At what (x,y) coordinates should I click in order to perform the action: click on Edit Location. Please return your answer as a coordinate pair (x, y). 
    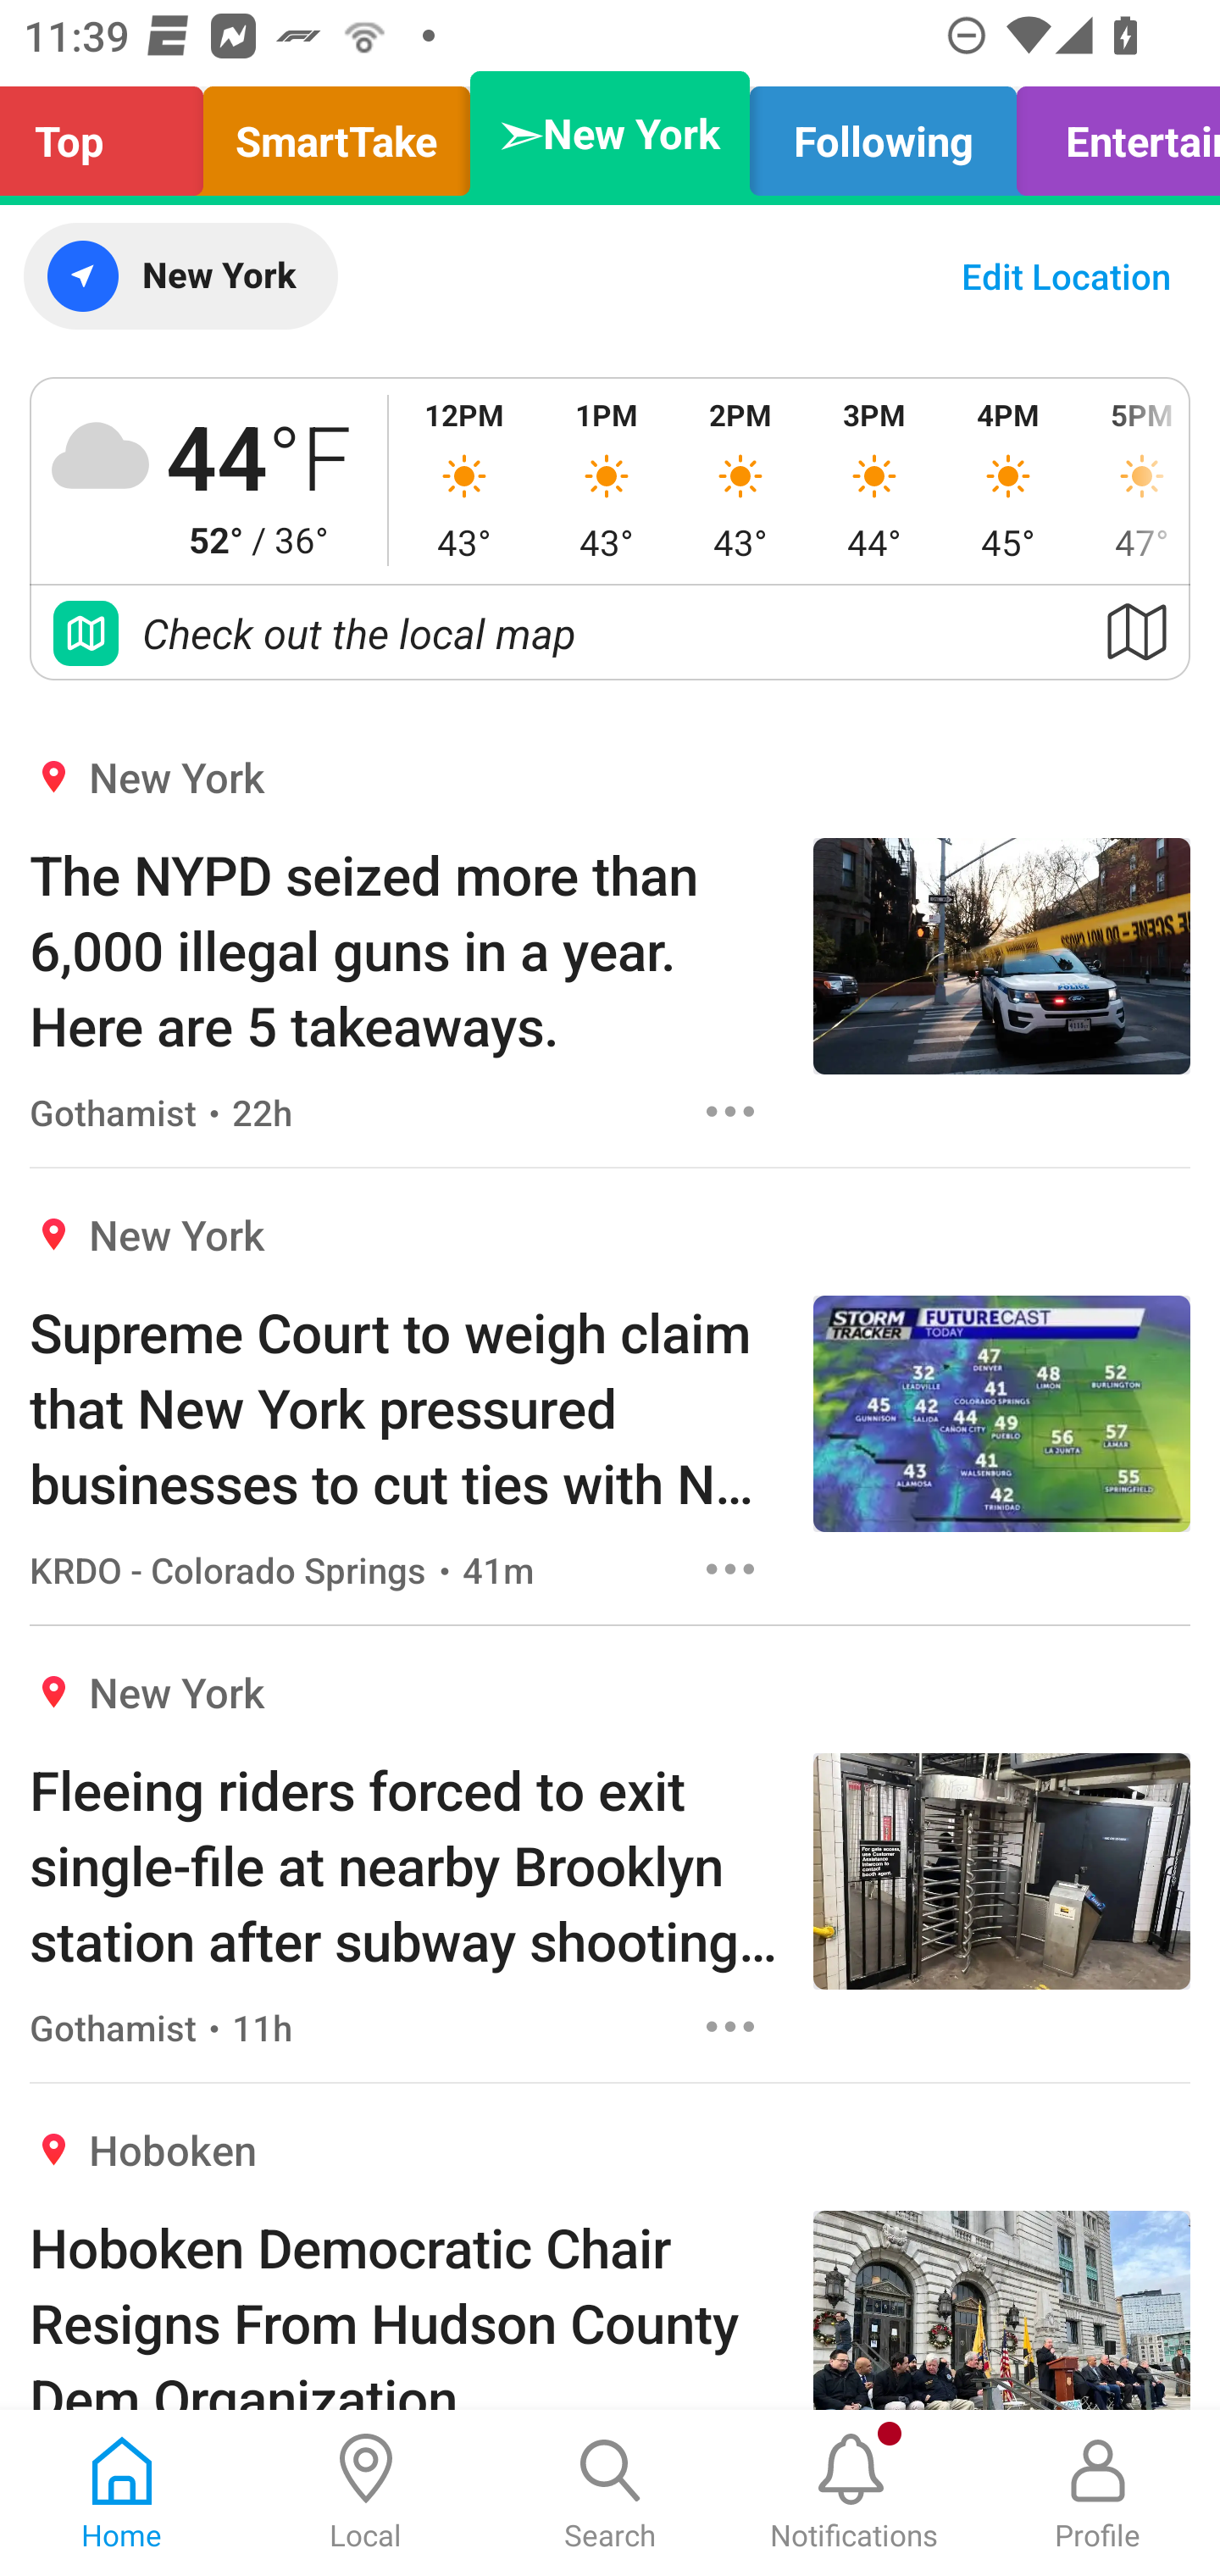
    Looking at the image, I should click on (1066, 276).